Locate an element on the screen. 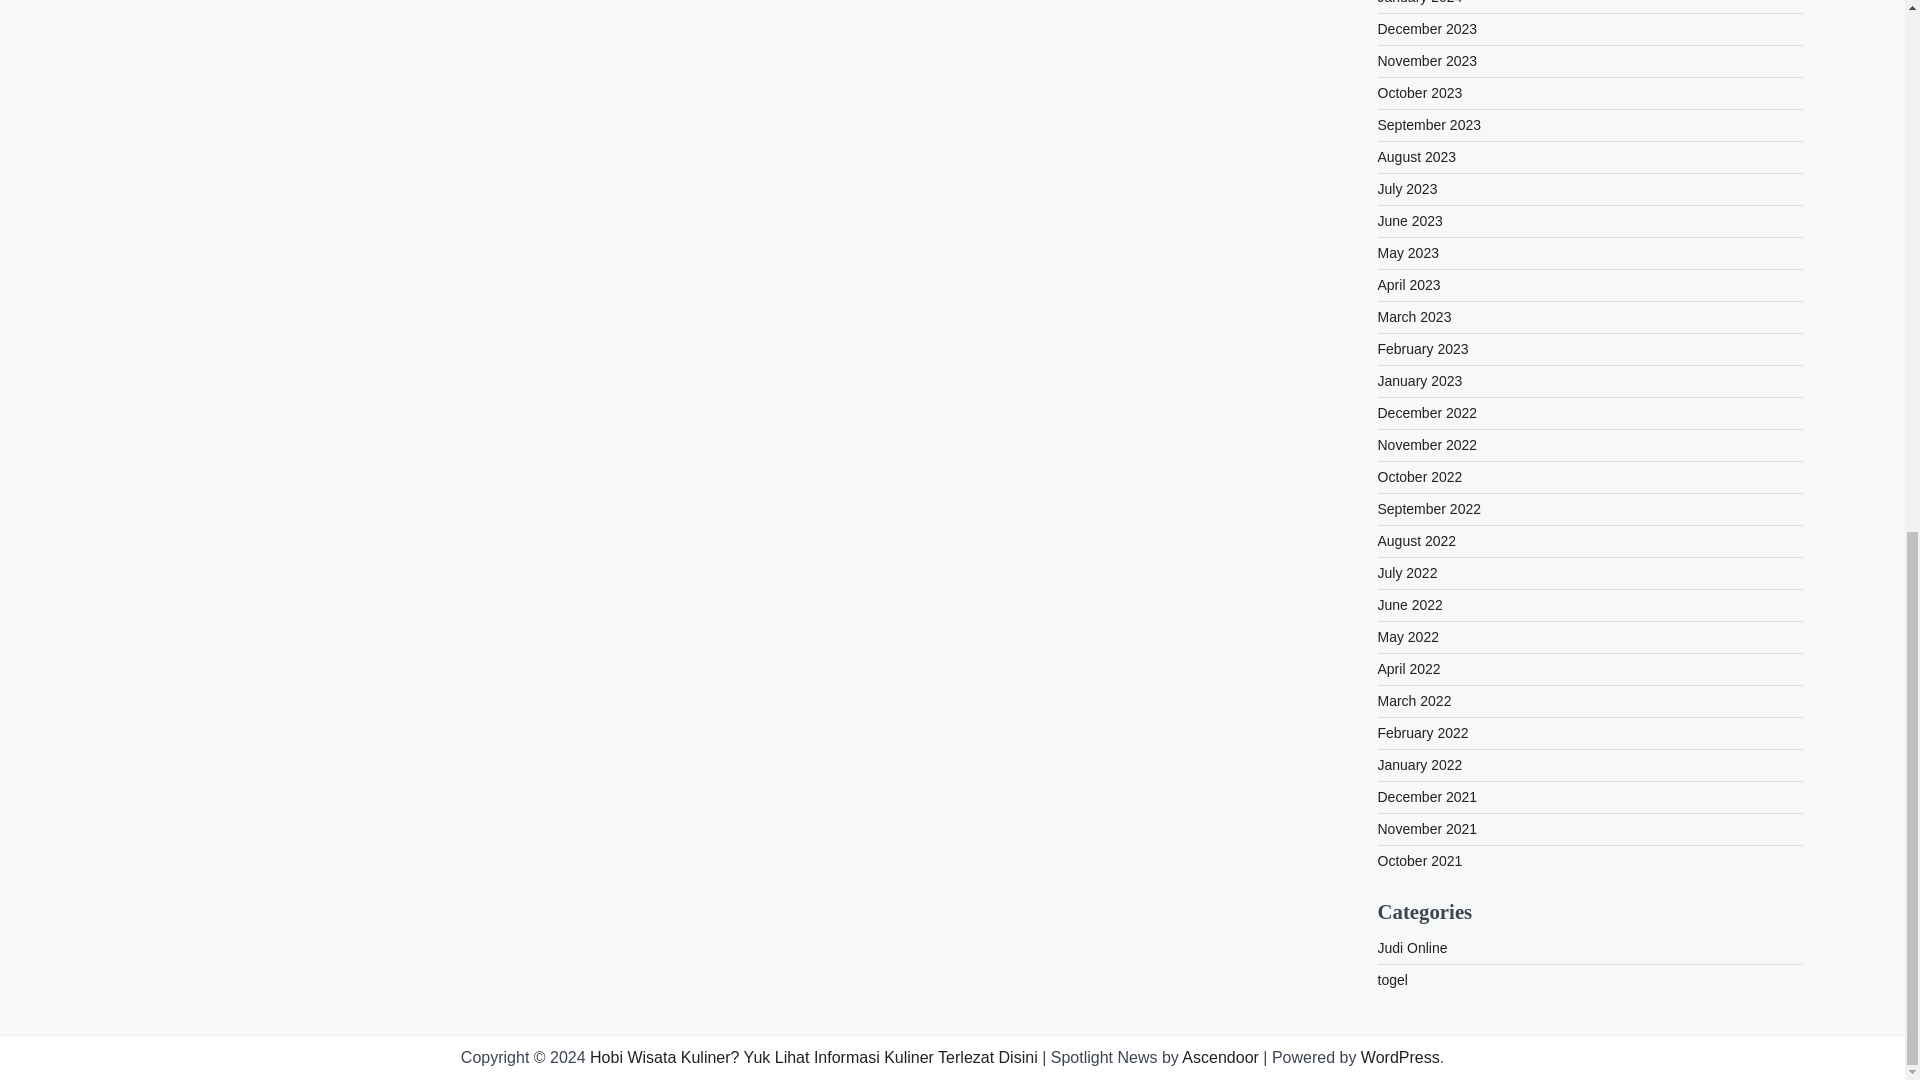 The width and height of the screenshot is (1920, 1080). January 2024 is located at coordinates (1420, 2).